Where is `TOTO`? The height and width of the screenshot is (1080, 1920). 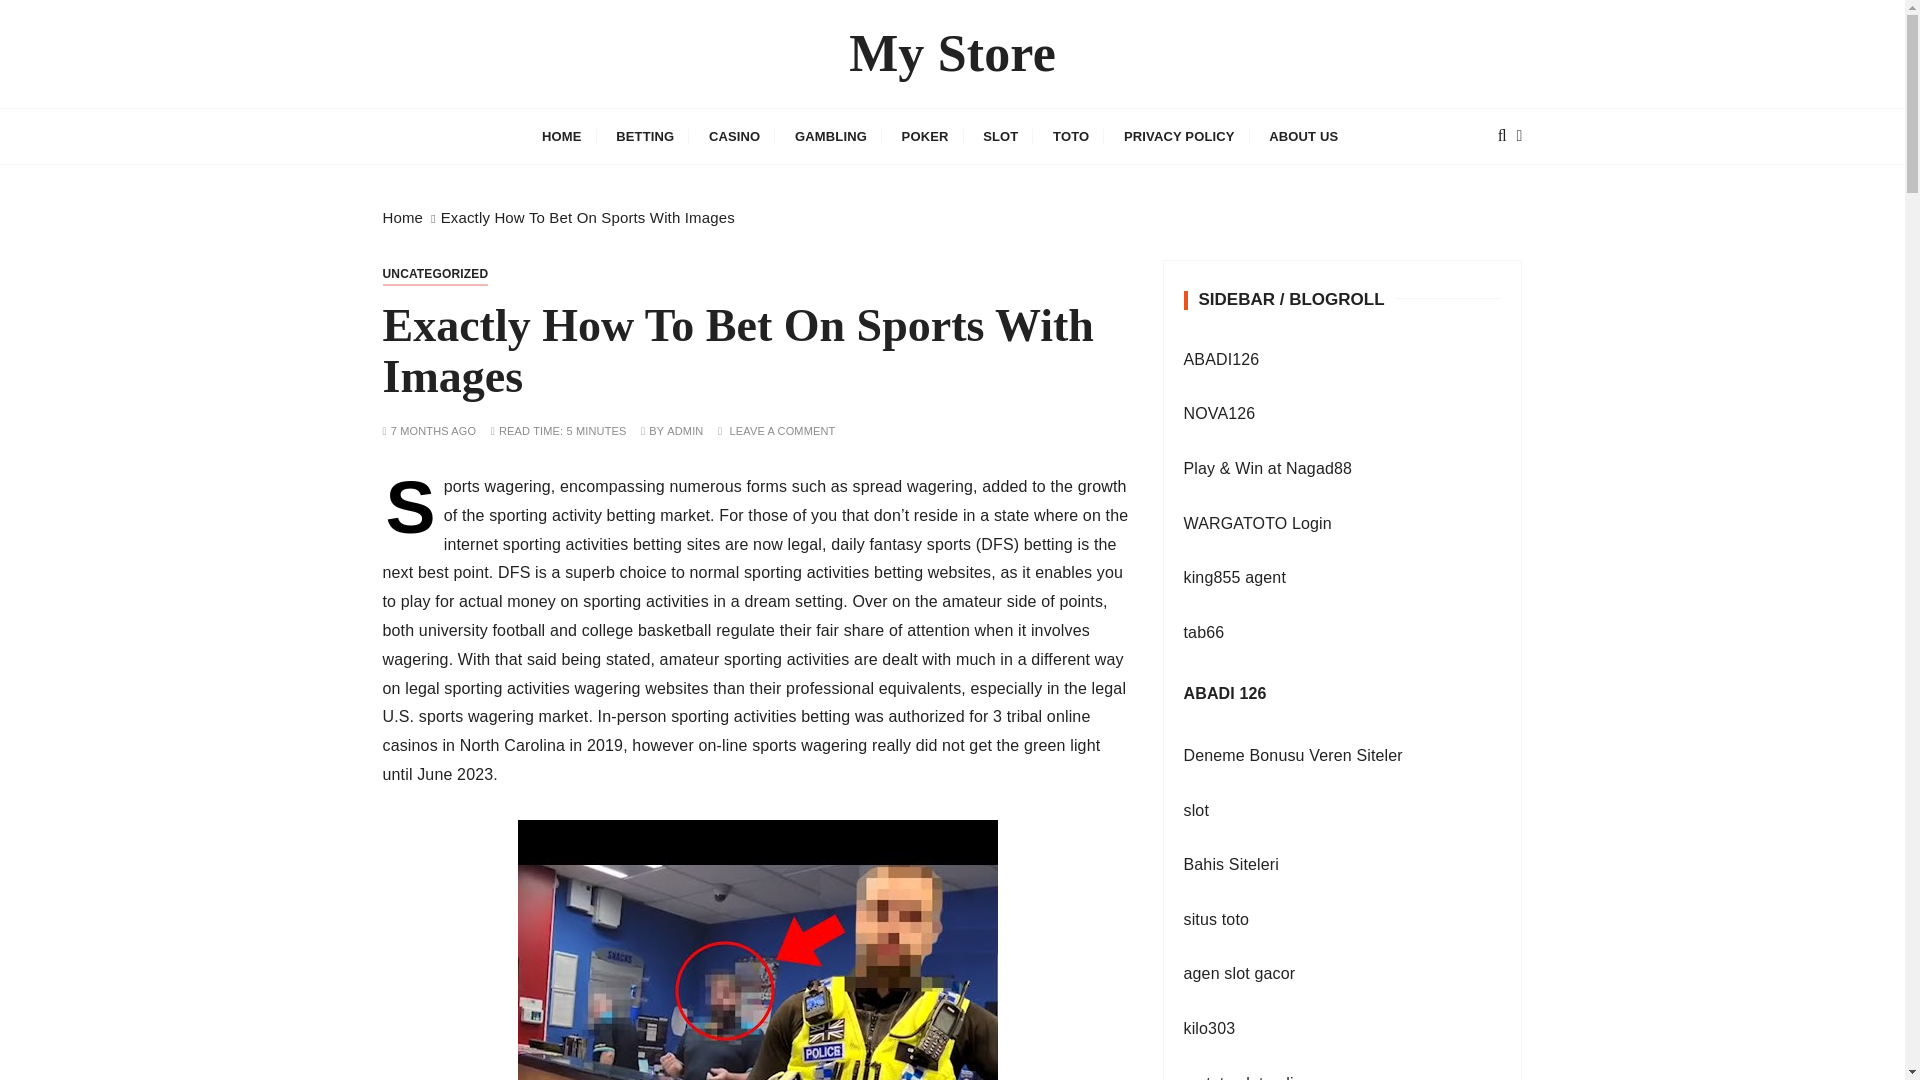
TOTO is located at coordinates (1071, 136).